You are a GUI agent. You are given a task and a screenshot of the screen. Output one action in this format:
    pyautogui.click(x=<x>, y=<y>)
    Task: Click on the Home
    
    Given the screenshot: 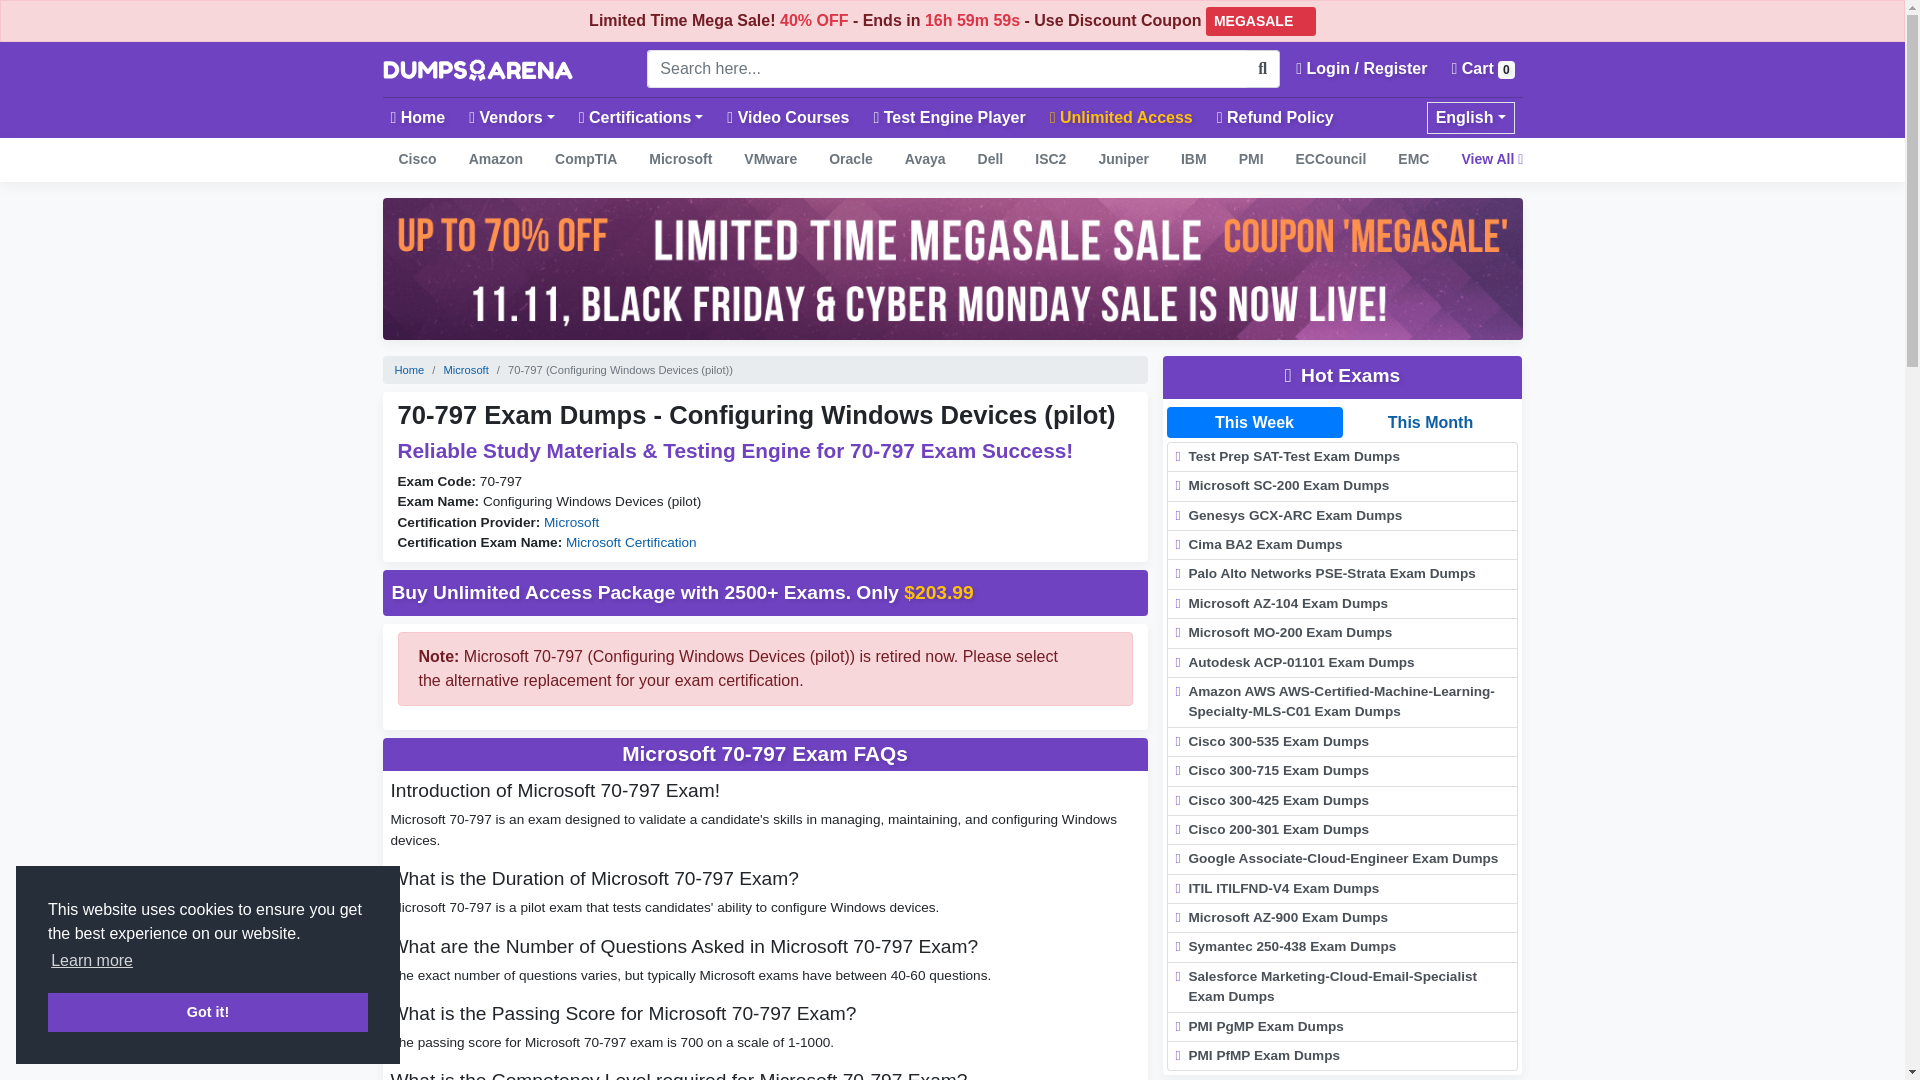 What is the action you would take?
    pyautogui.click(x=418, y=117)
    